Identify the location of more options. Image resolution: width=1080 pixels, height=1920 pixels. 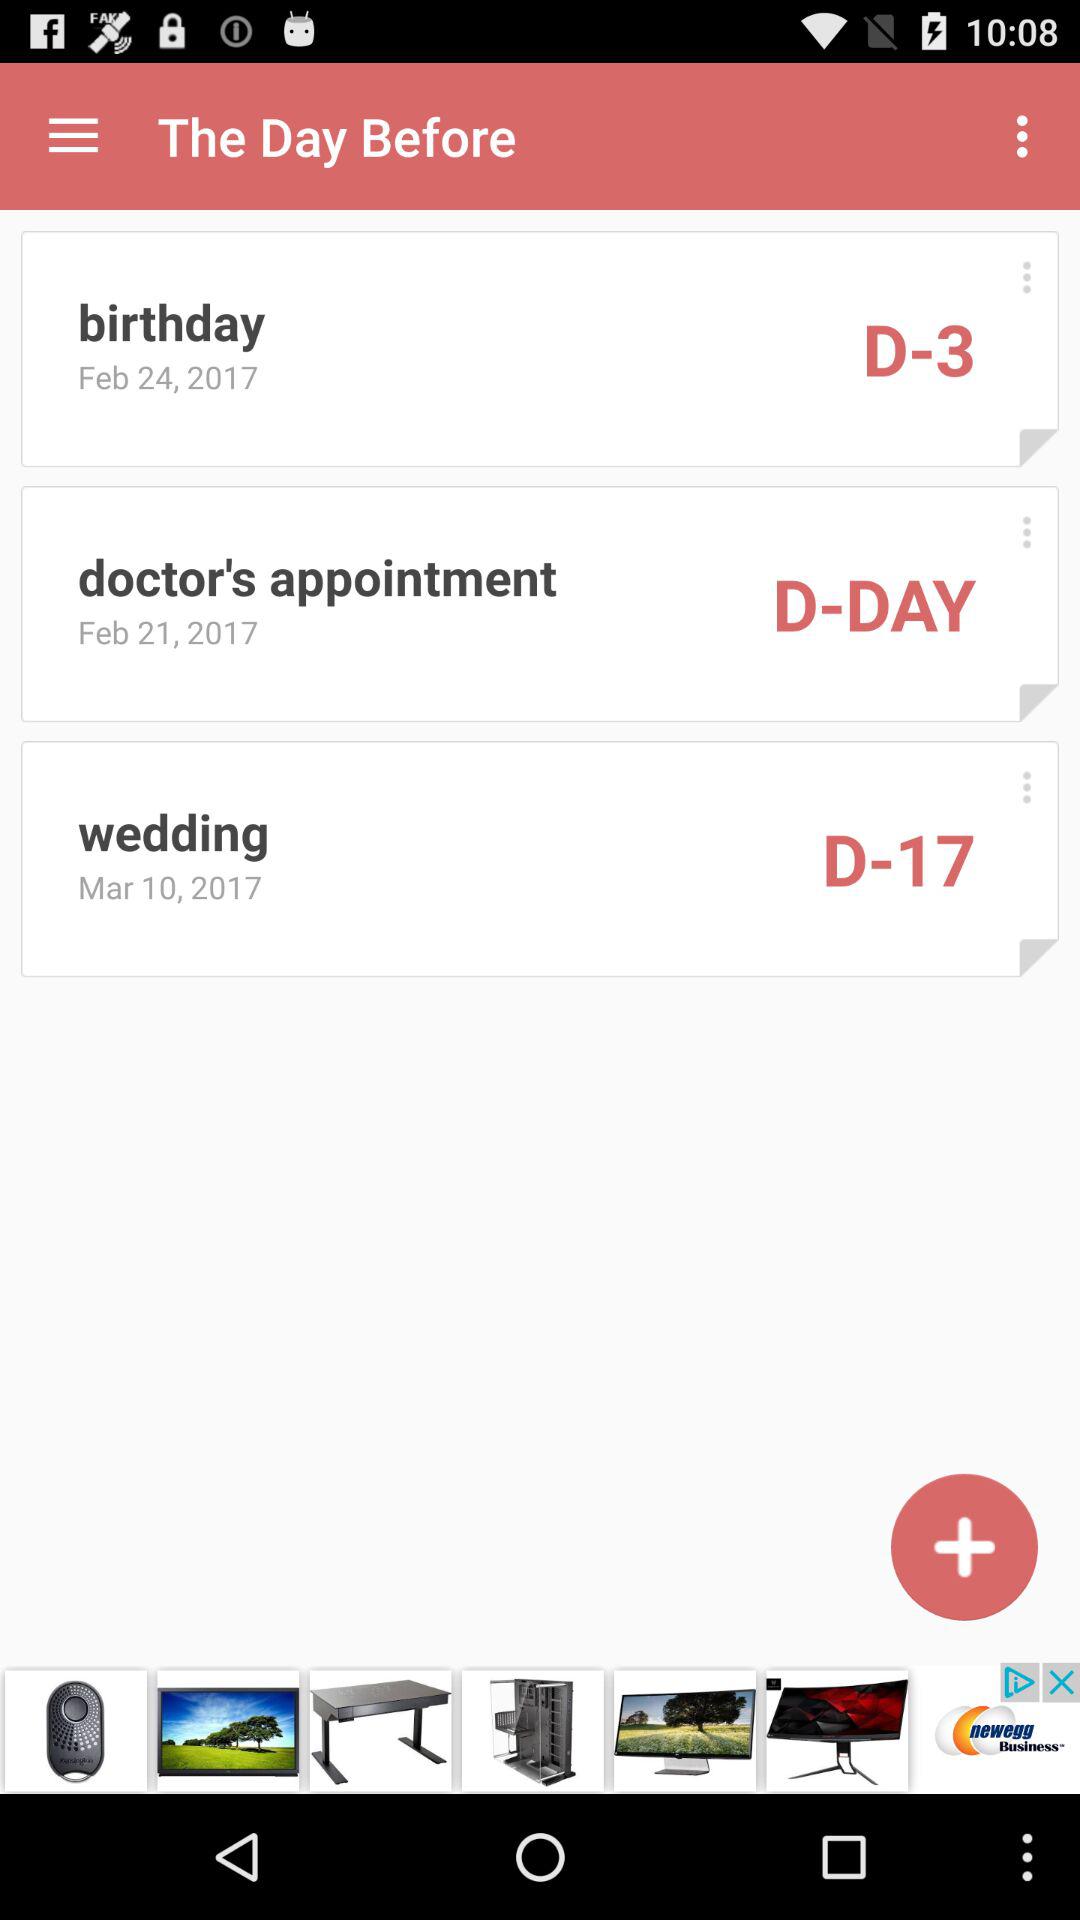
(1026, 786).